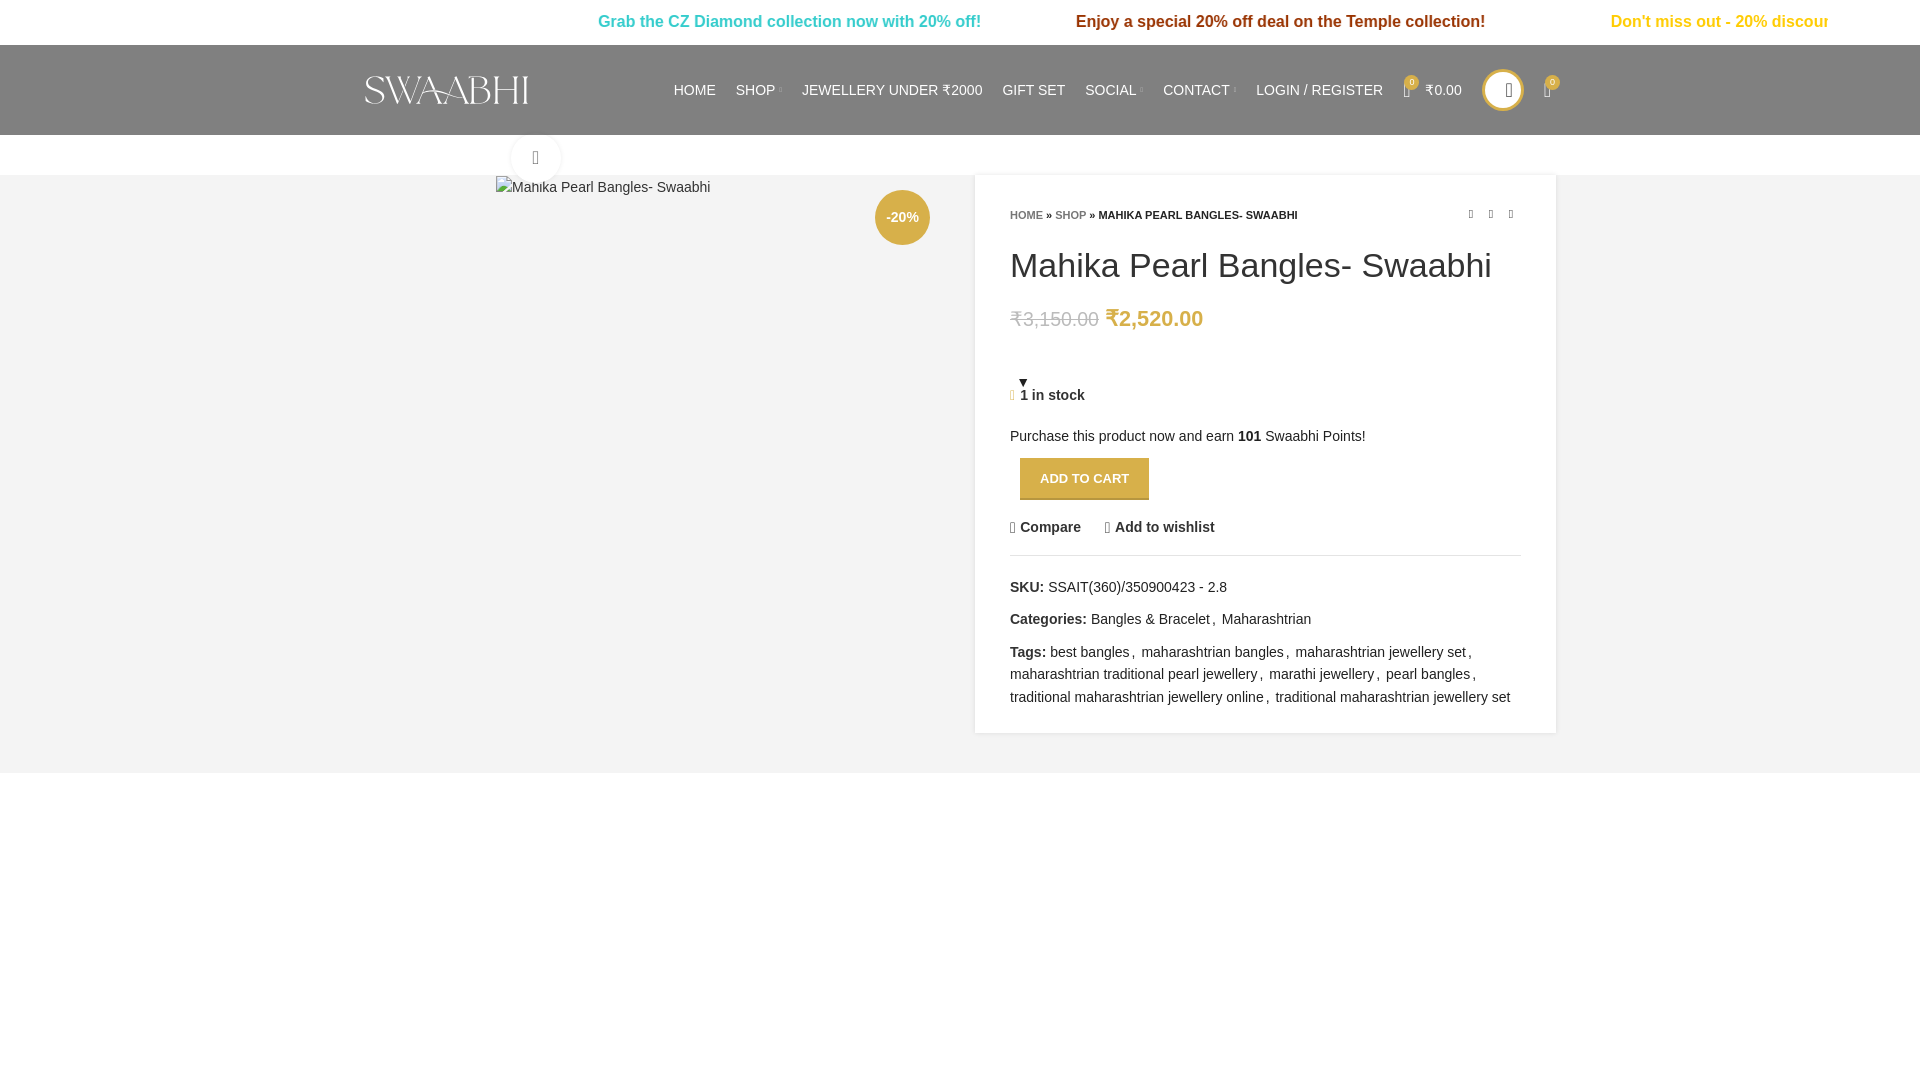 This screenshot has width=1920, height=1080. Describe the element at coordinates (694, 90) in the screenshot. I see `HOME` at that location.